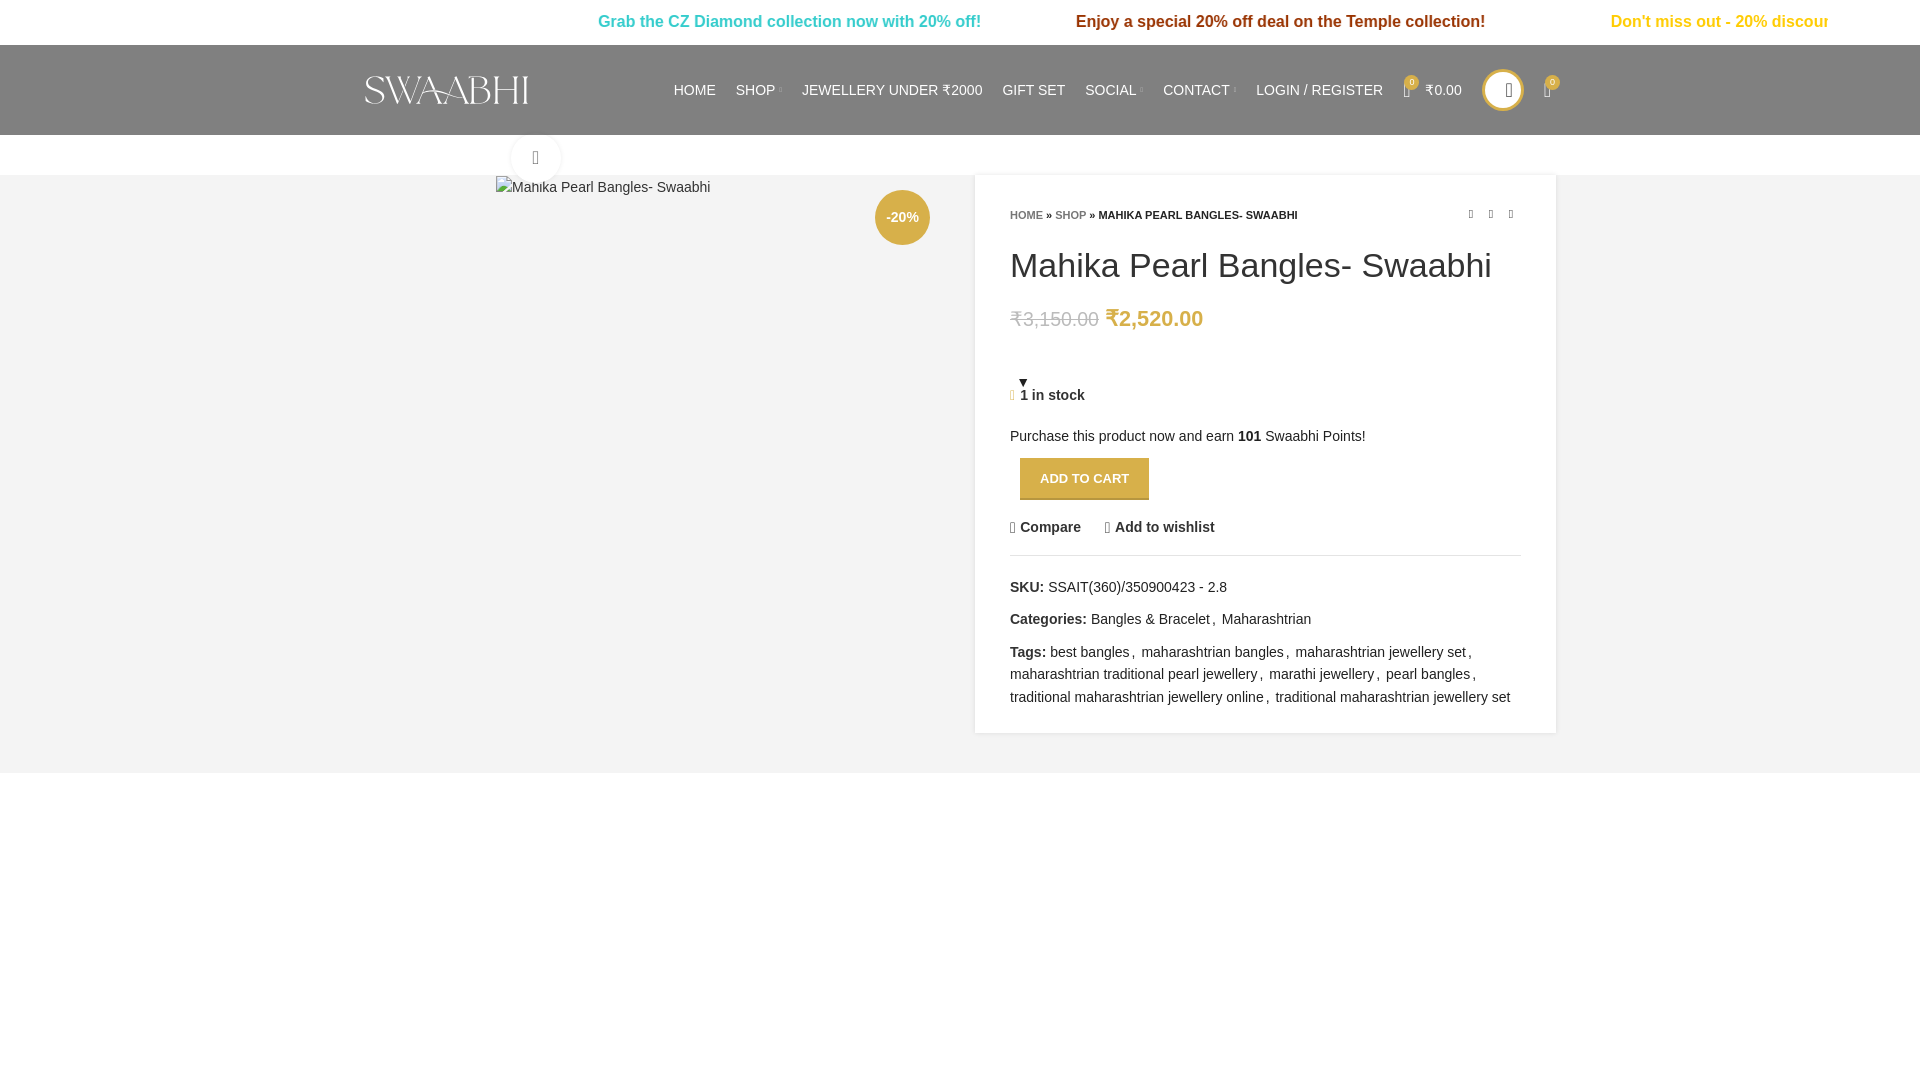 This screenshot has width=1920, height=1080. Describe the element at coordinates (694, 90) in the screenshot. I see `HOME` at that location.